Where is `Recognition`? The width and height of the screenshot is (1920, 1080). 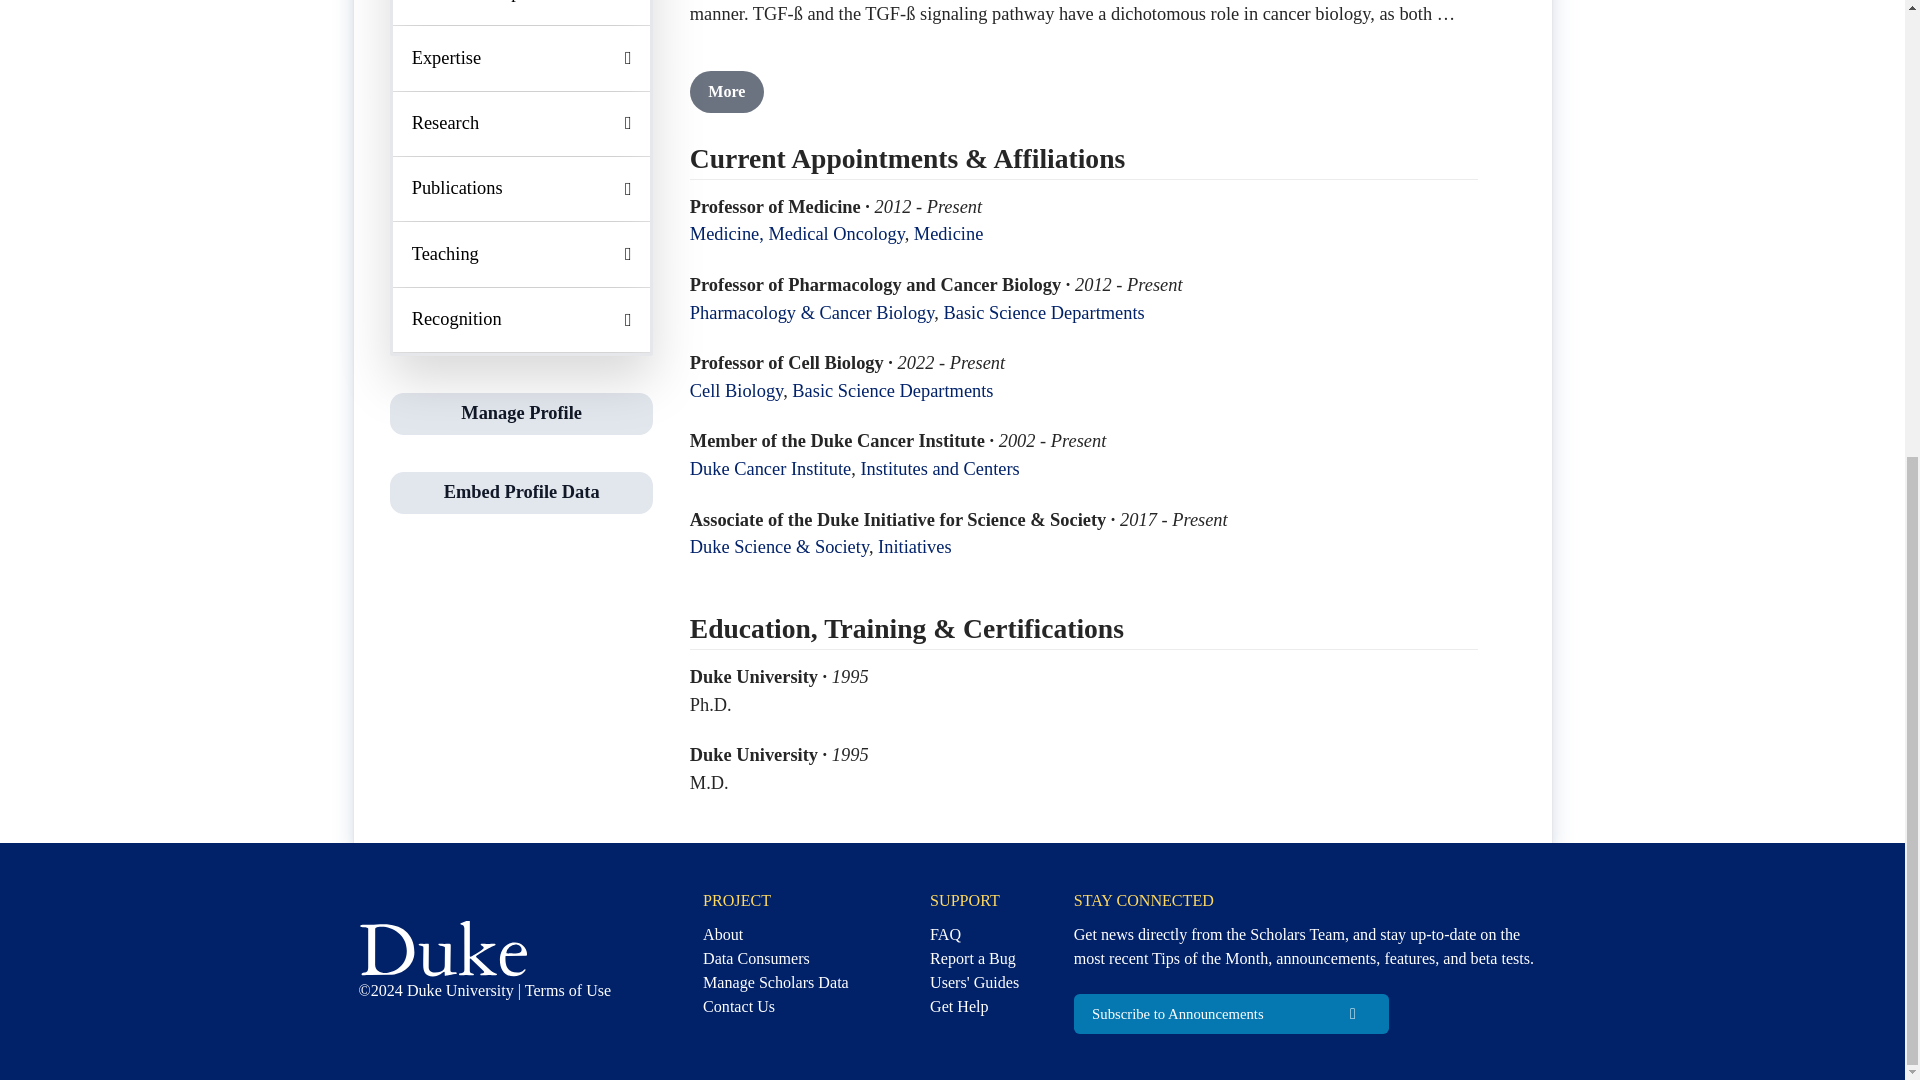
Recognition is located at coordinates (522, 320).